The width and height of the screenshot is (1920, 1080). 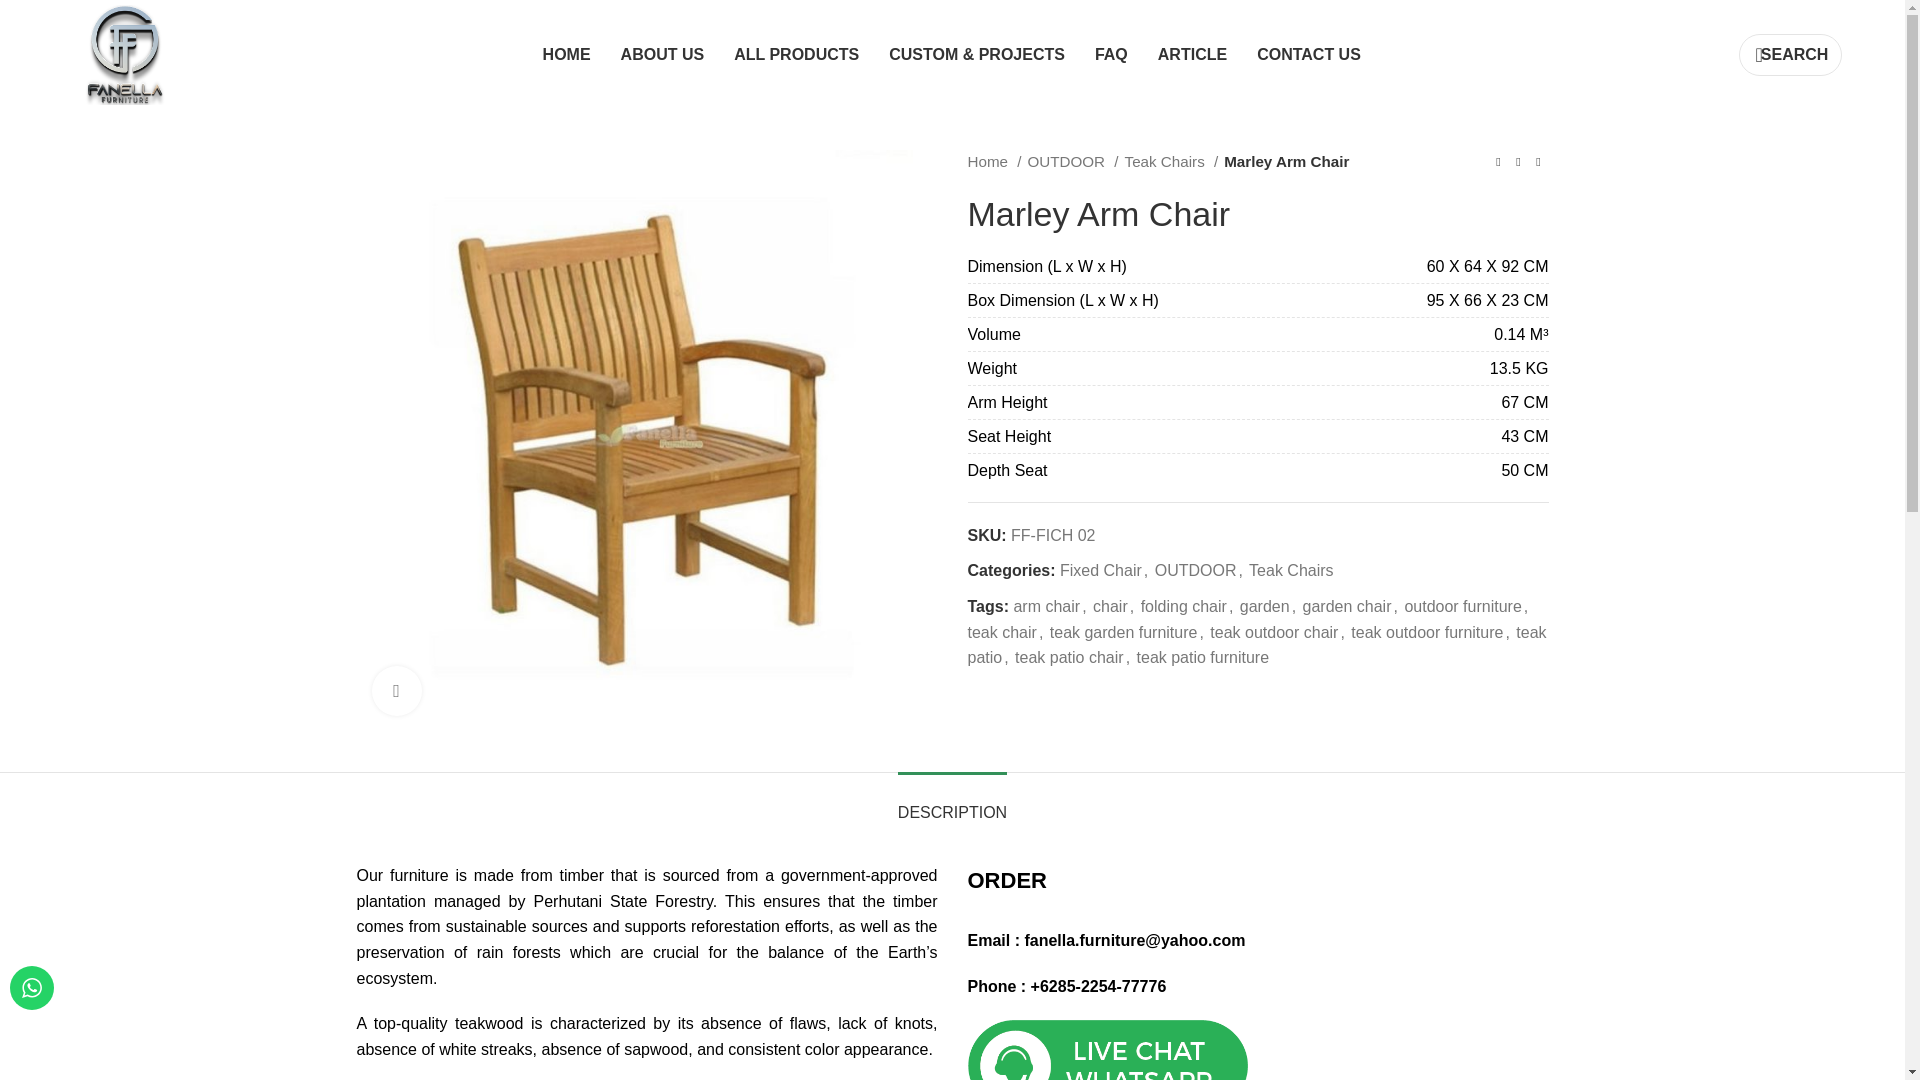 I want to click on FAQ, so click(x=1111, y=54).